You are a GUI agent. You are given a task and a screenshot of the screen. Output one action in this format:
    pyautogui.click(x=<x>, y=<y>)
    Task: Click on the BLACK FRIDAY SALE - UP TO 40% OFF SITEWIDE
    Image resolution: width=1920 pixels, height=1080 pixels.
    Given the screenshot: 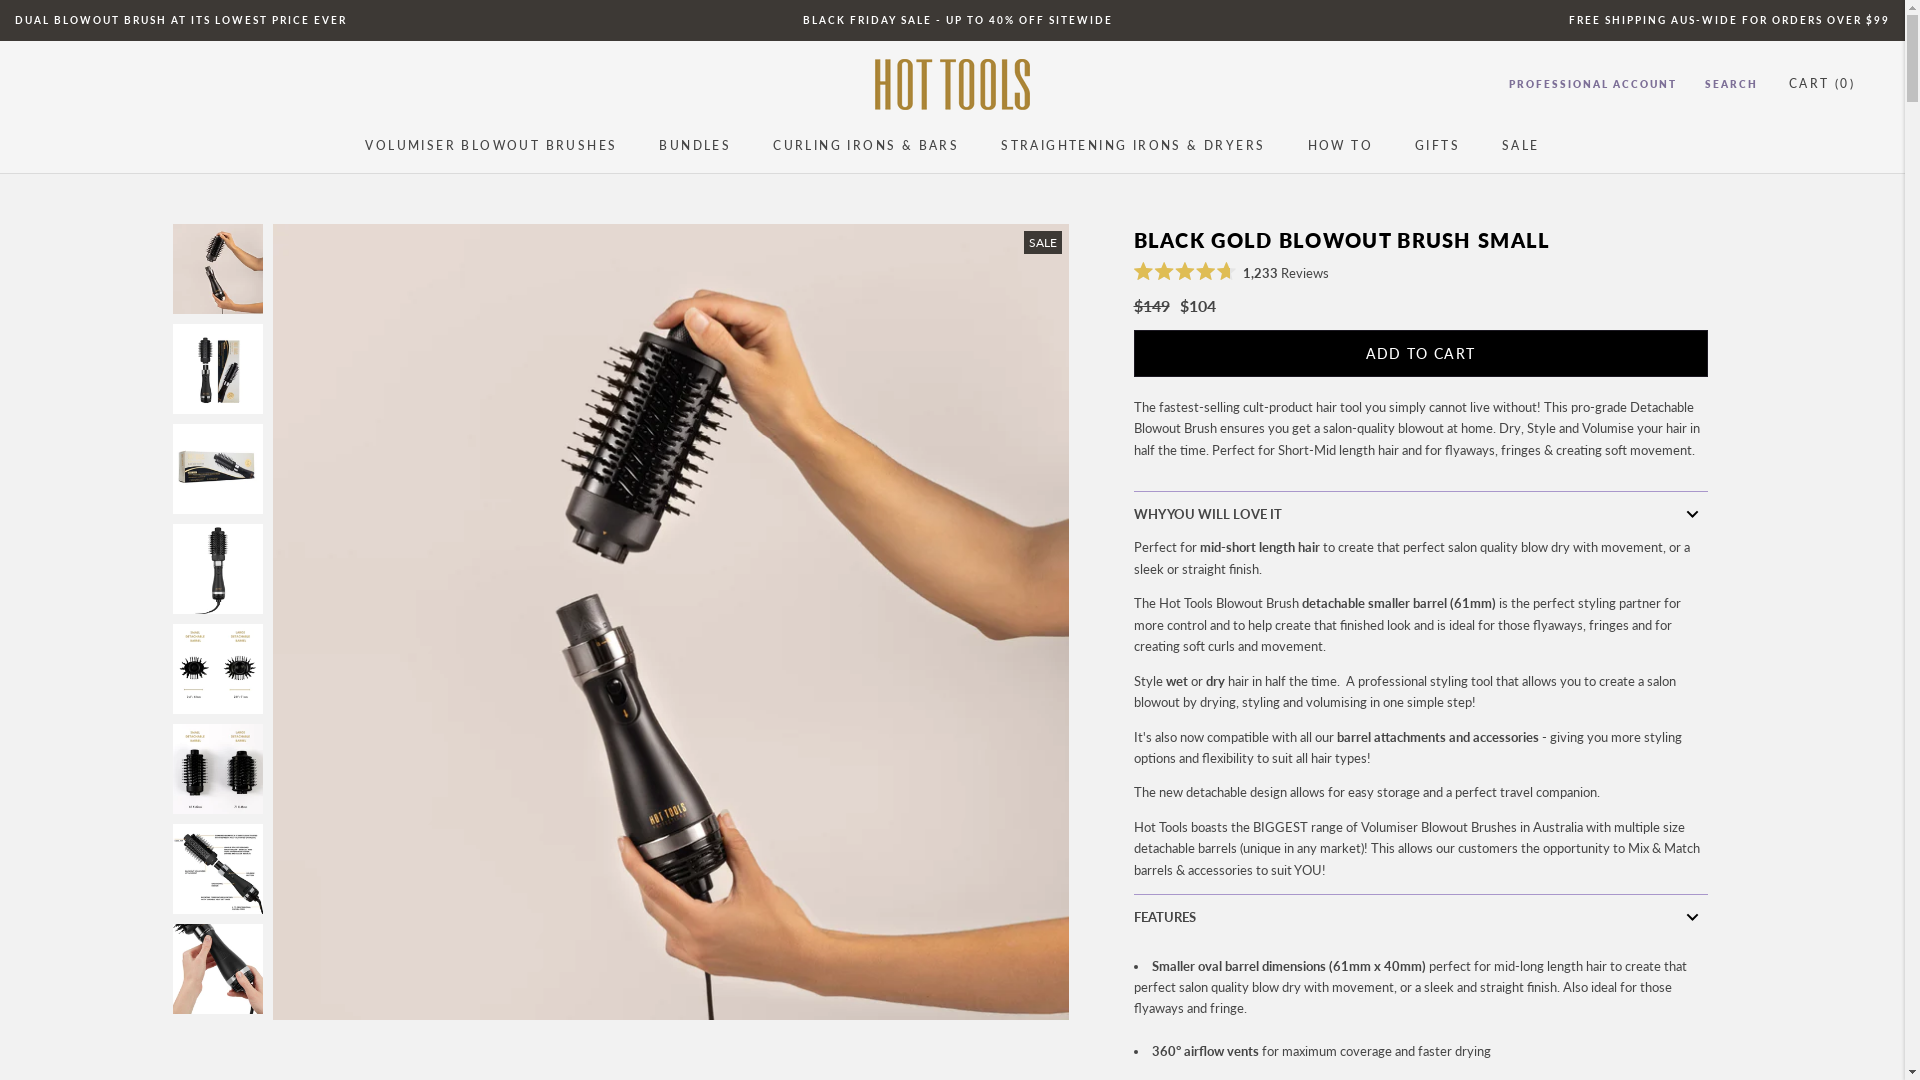 What is the action you would take?
    pyautogui.click(x=958, y=20)
    